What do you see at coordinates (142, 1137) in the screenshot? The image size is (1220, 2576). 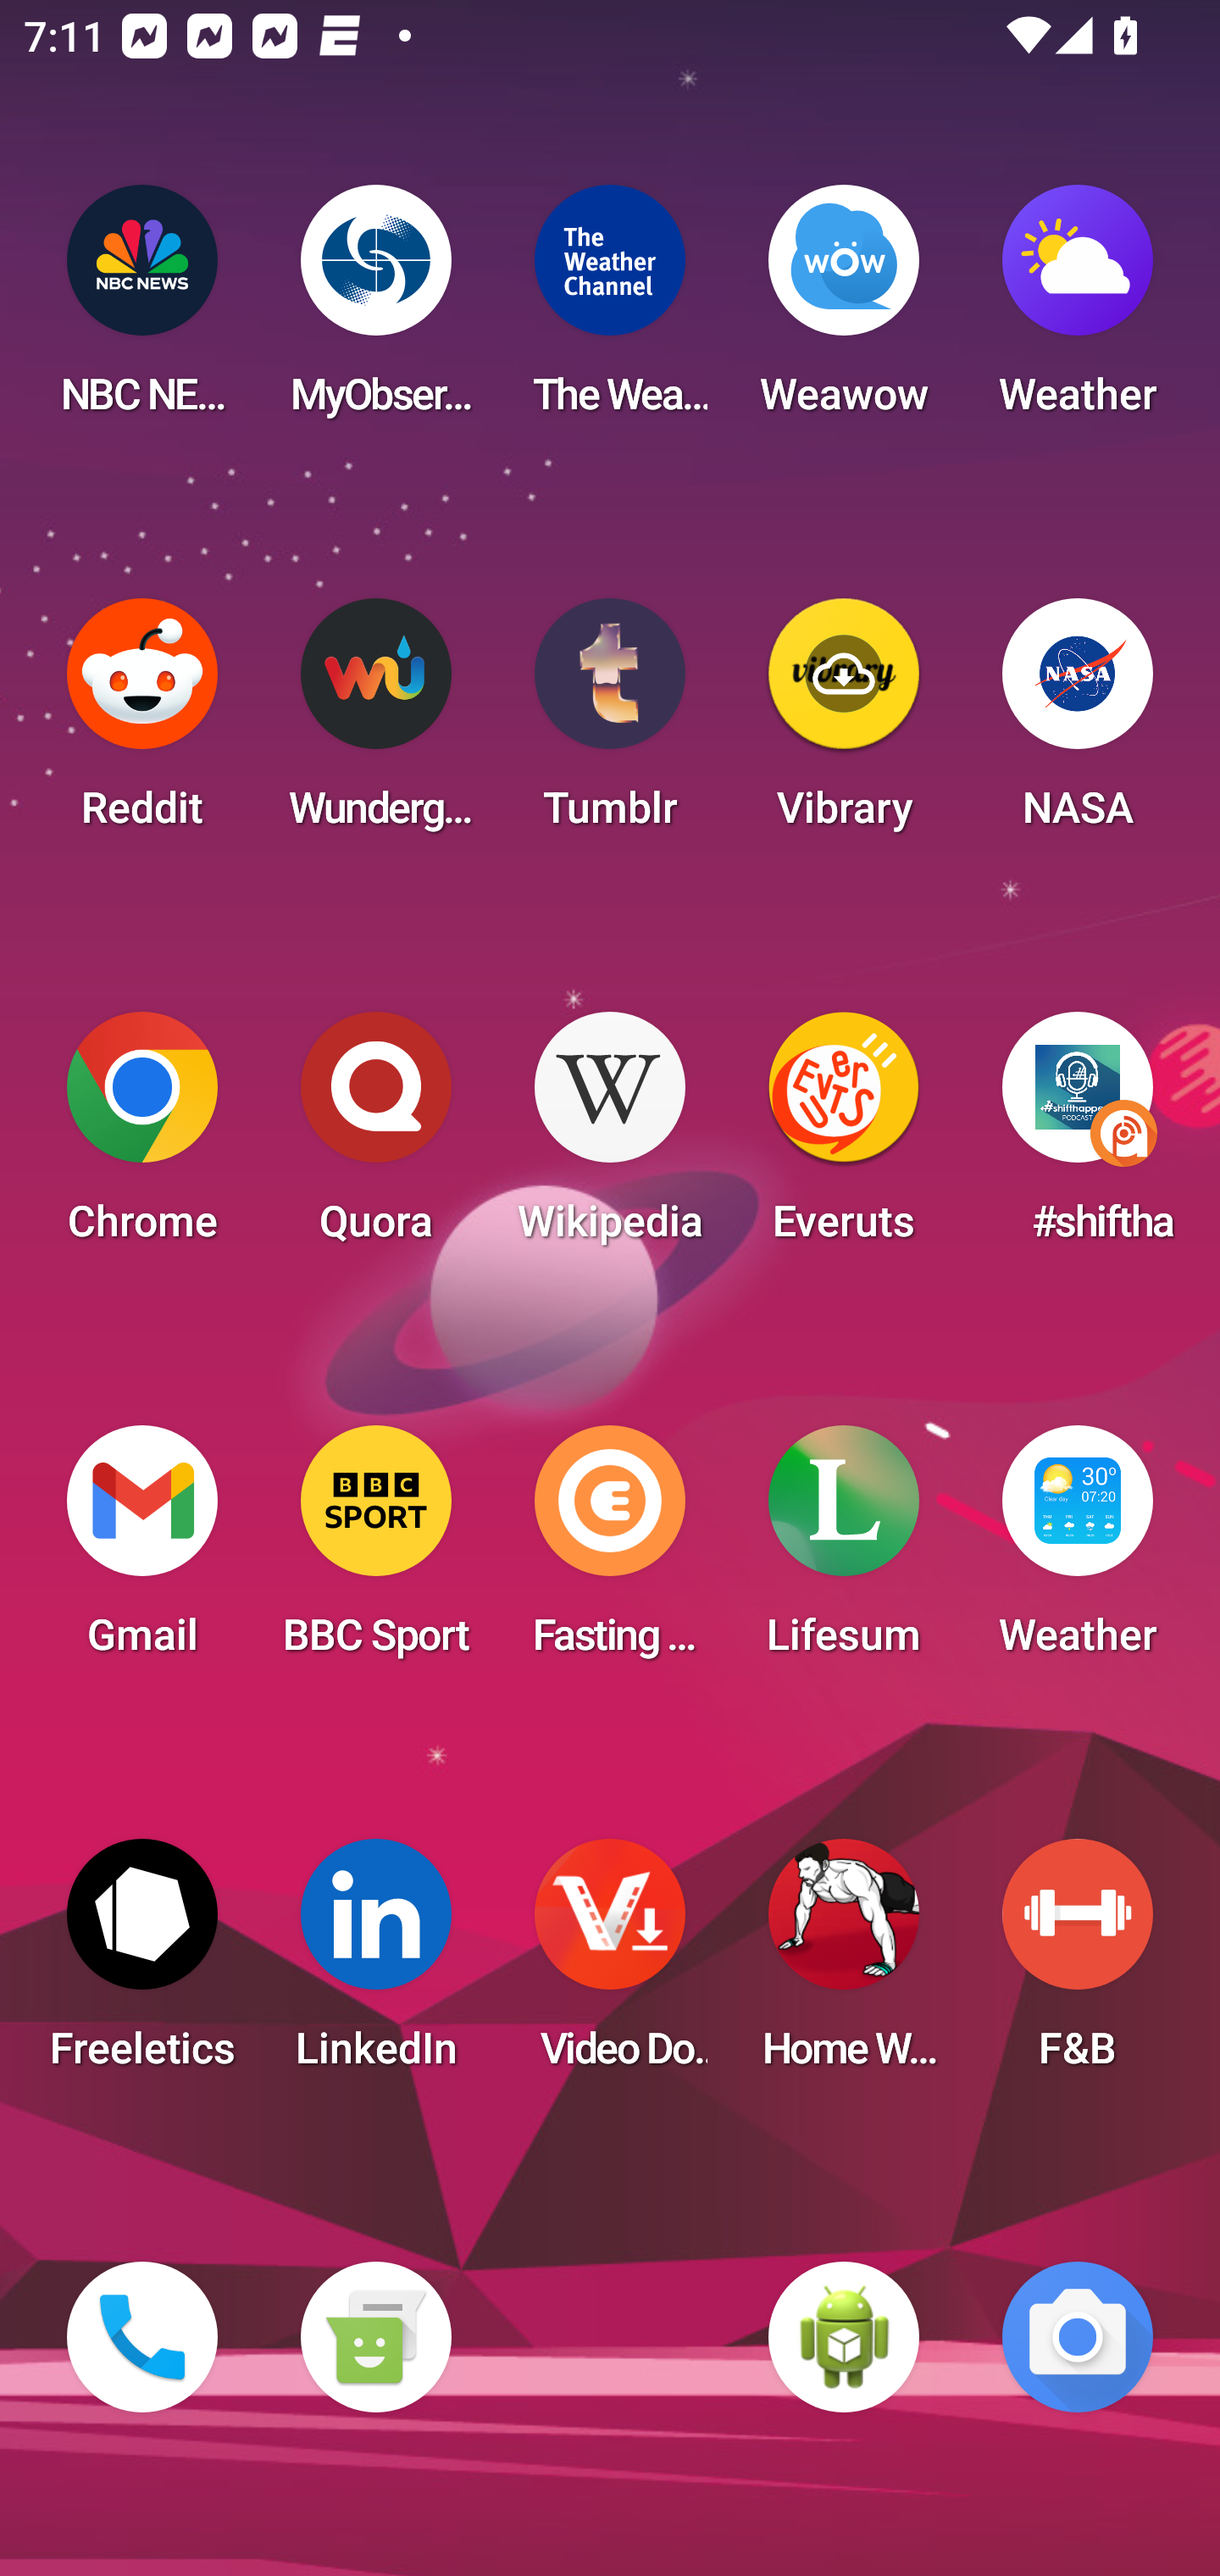 I see `Chrome` at bounding box center [142, 1137].